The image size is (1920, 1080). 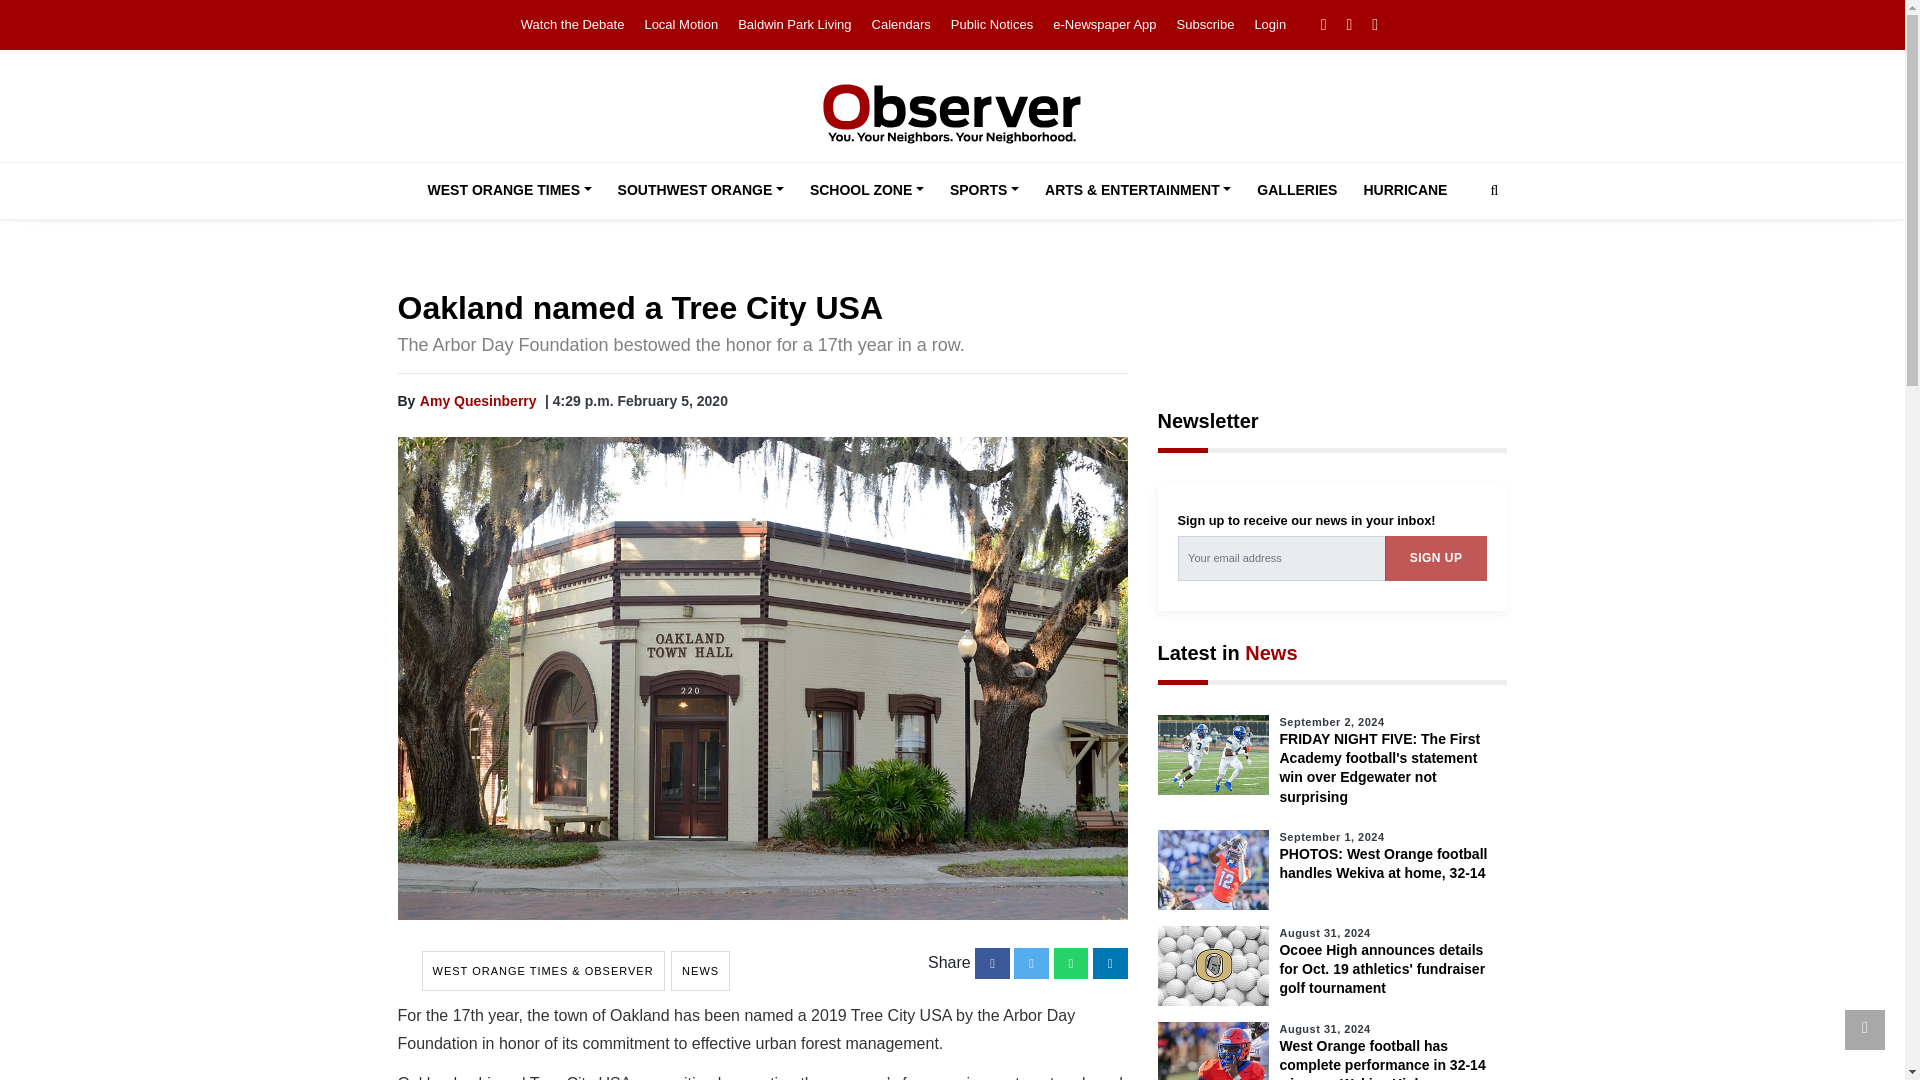 What do you see at coordinates (1205, 24) in the screenshot?
I see `Subscribe` at bounding box center [1205, 24].